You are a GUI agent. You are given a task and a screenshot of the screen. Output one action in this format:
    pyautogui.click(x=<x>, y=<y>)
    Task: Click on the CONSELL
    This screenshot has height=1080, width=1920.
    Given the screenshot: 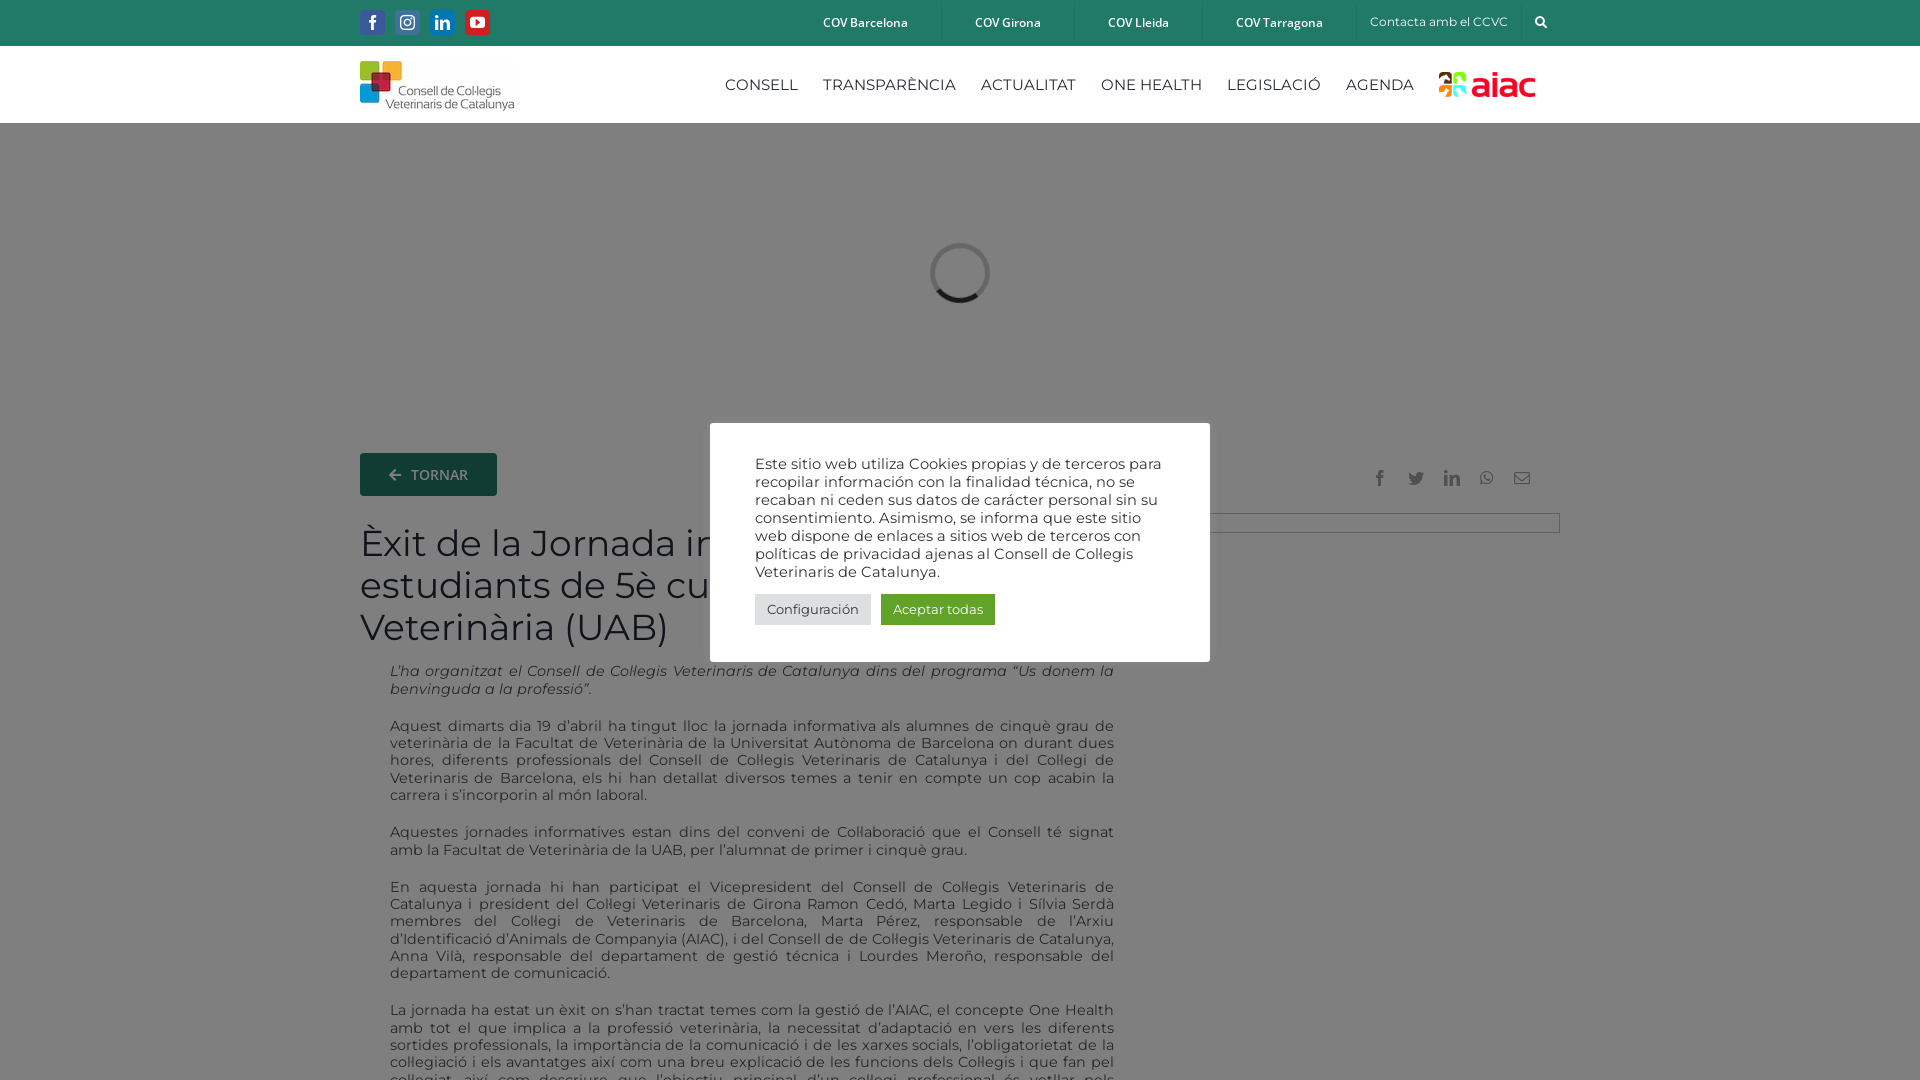 What is the action you would take?
    pyautogui.click(x=762, y=84)
    